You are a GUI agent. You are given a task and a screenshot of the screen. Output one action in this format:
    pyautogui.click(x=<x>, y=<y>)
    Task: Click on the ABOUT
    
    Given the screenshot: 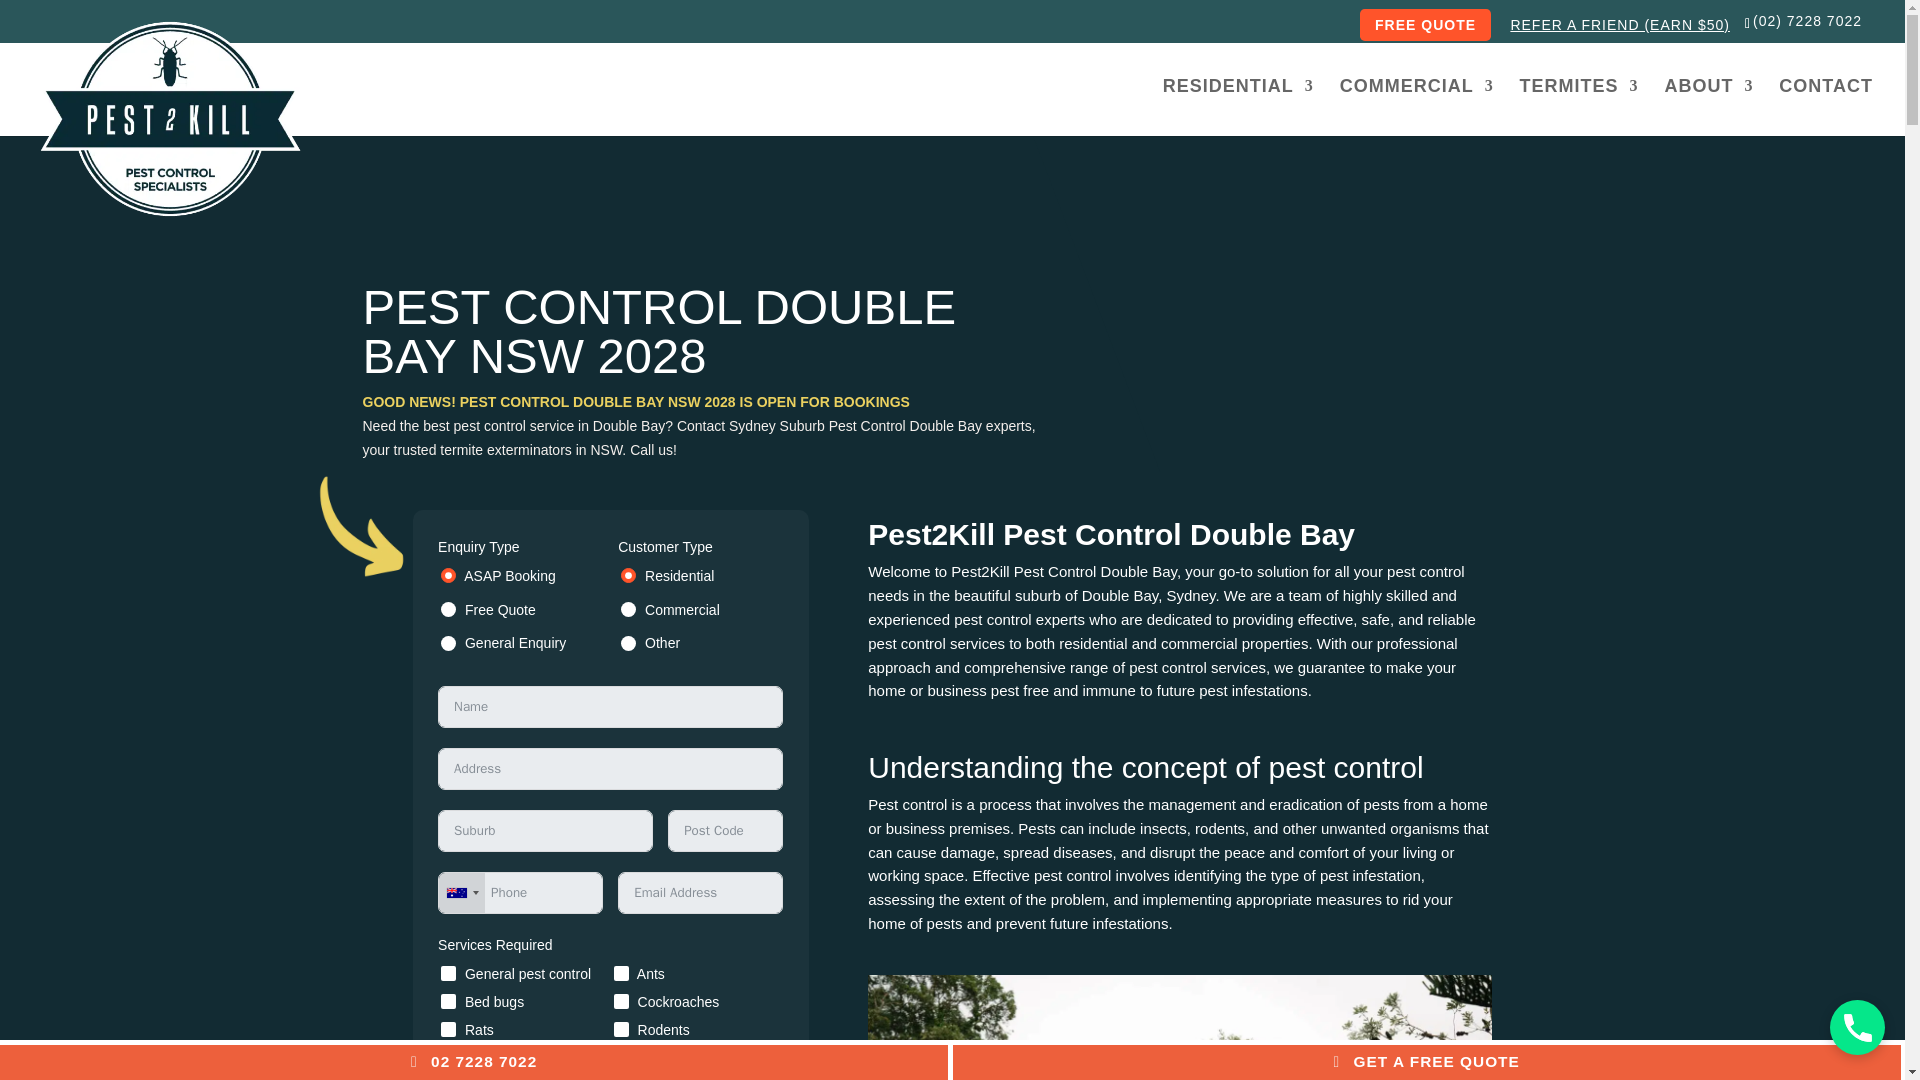 What is the action you would take?
    pyautogui.click(x=1708, y=102)
    